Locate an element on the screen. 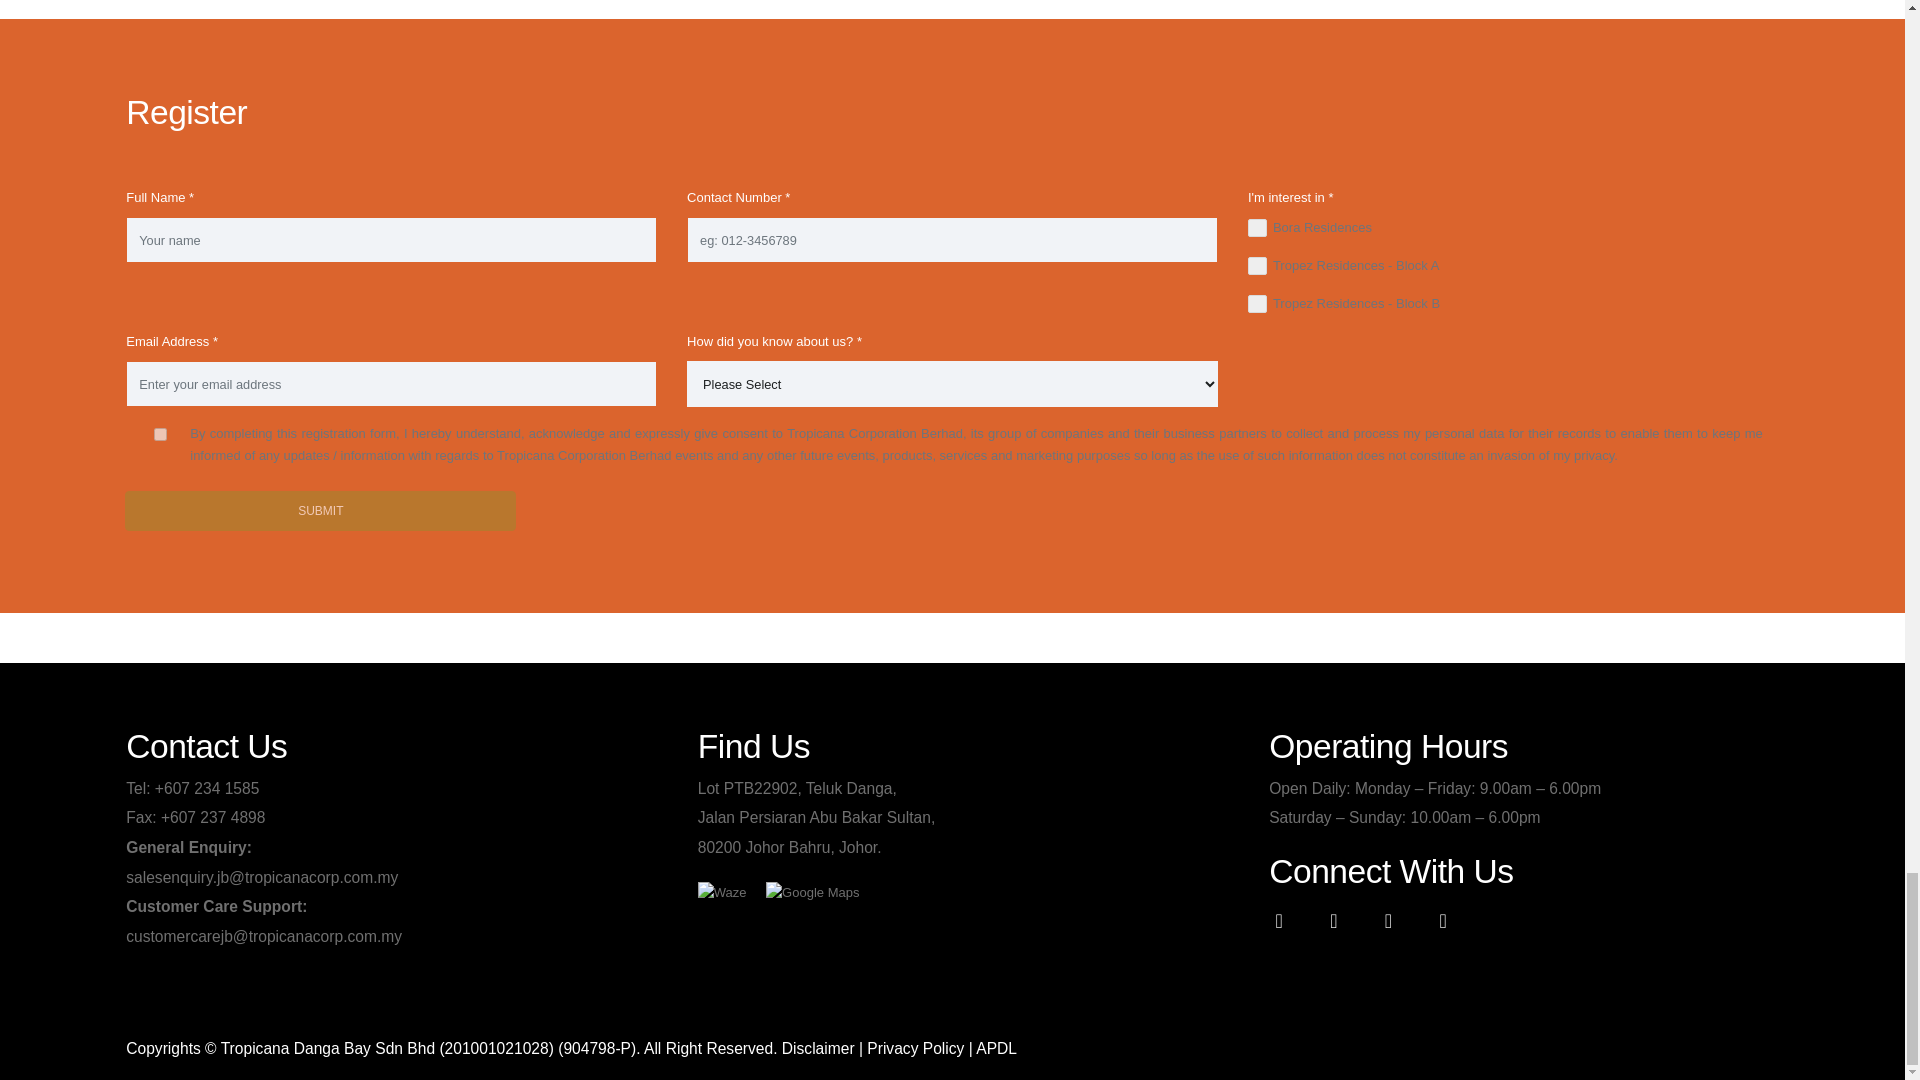 This screenshot has width=1920, height=1080. Youtube is located at coordinates (1333, 921).